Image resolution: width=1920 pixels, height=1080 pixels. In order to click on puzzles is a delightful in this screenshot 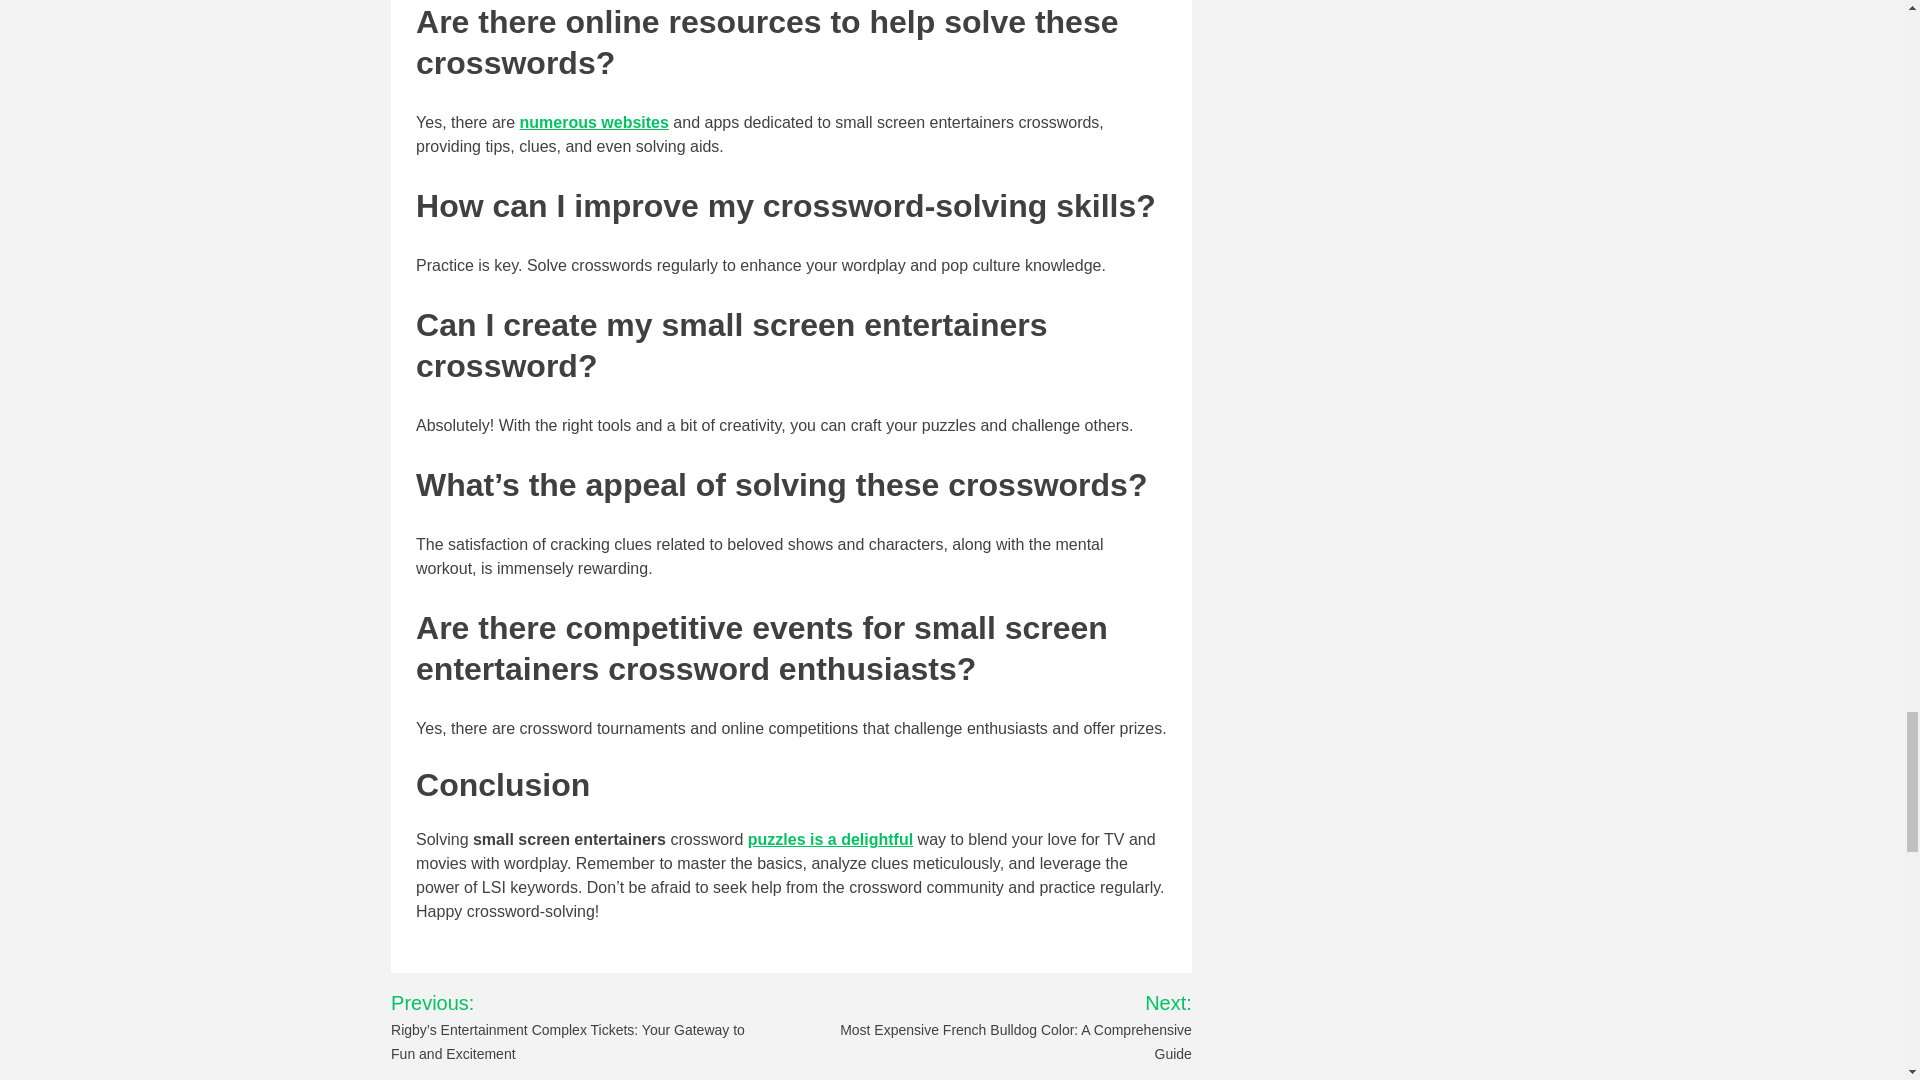, I will do `click(830, 838)`.